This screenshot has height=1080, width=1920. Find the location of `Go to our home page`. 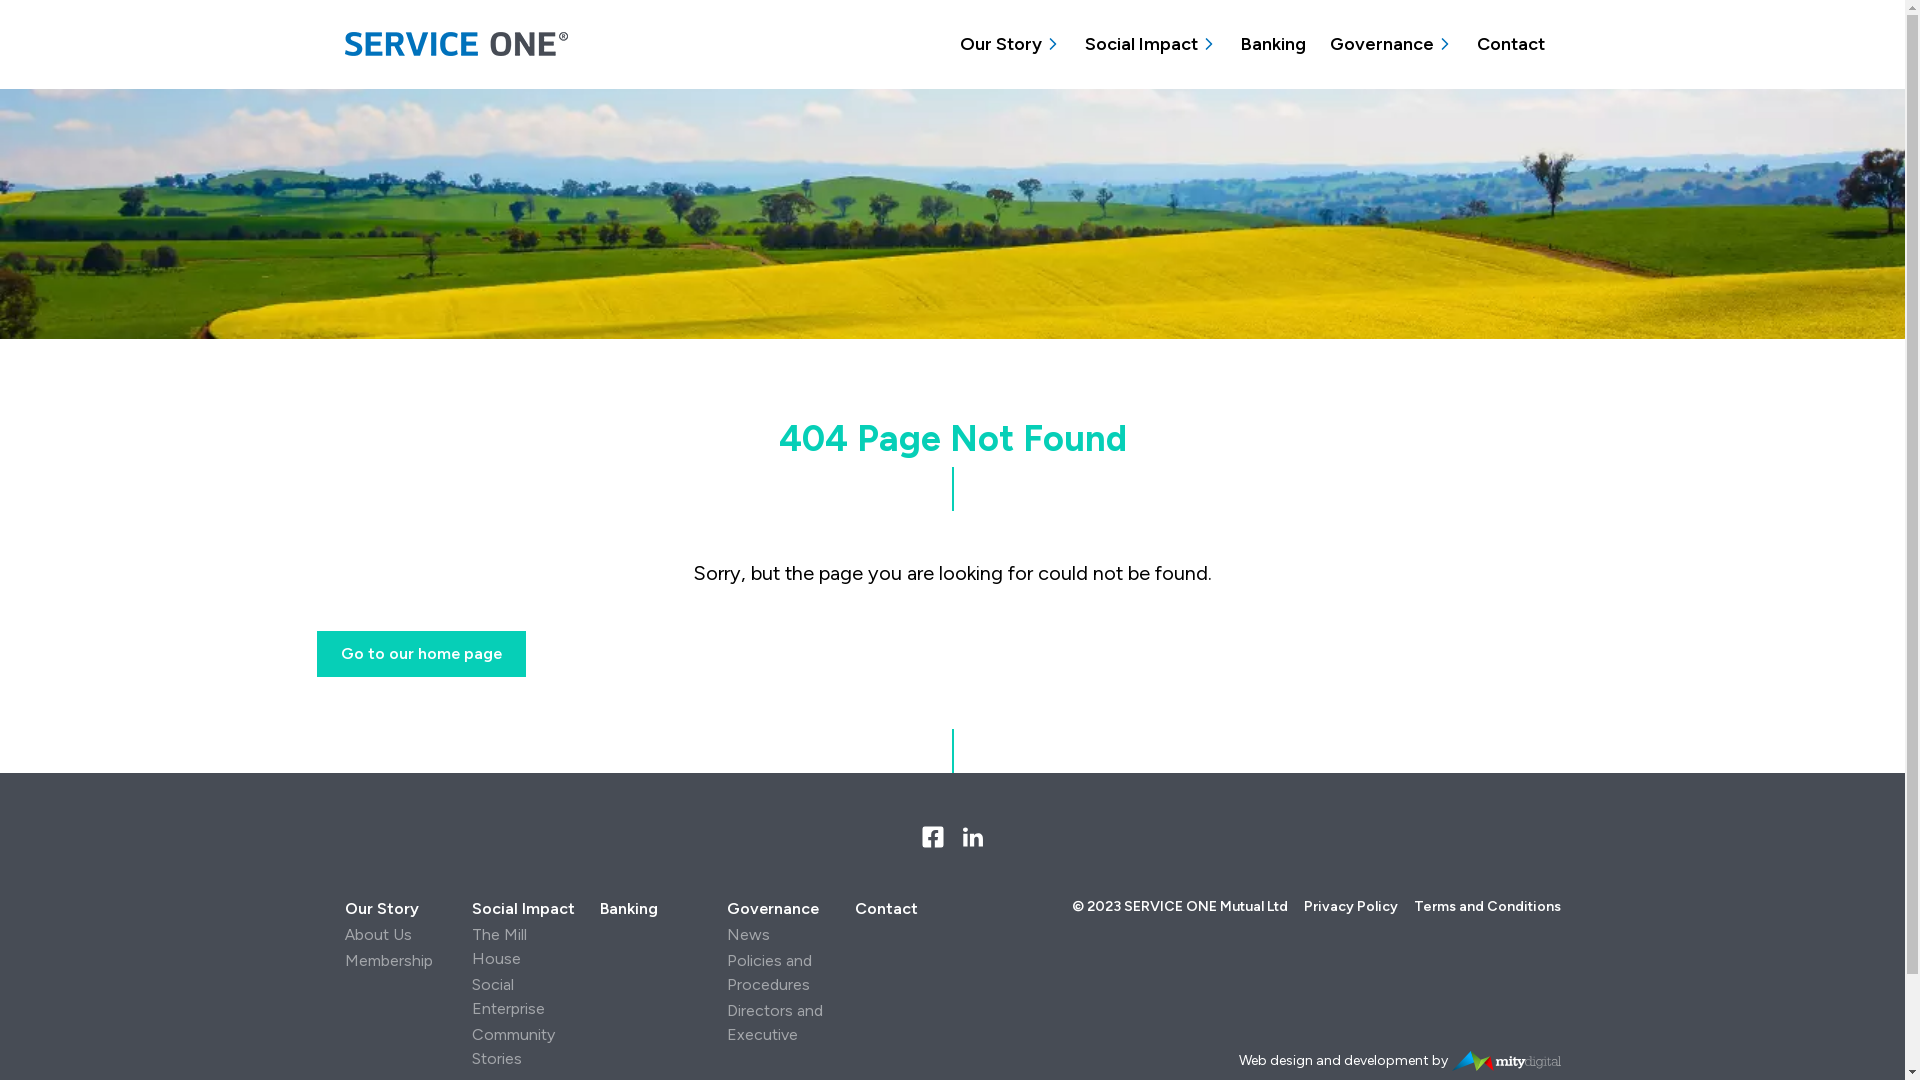

Go to our home page is located at coordinates (420, 654).